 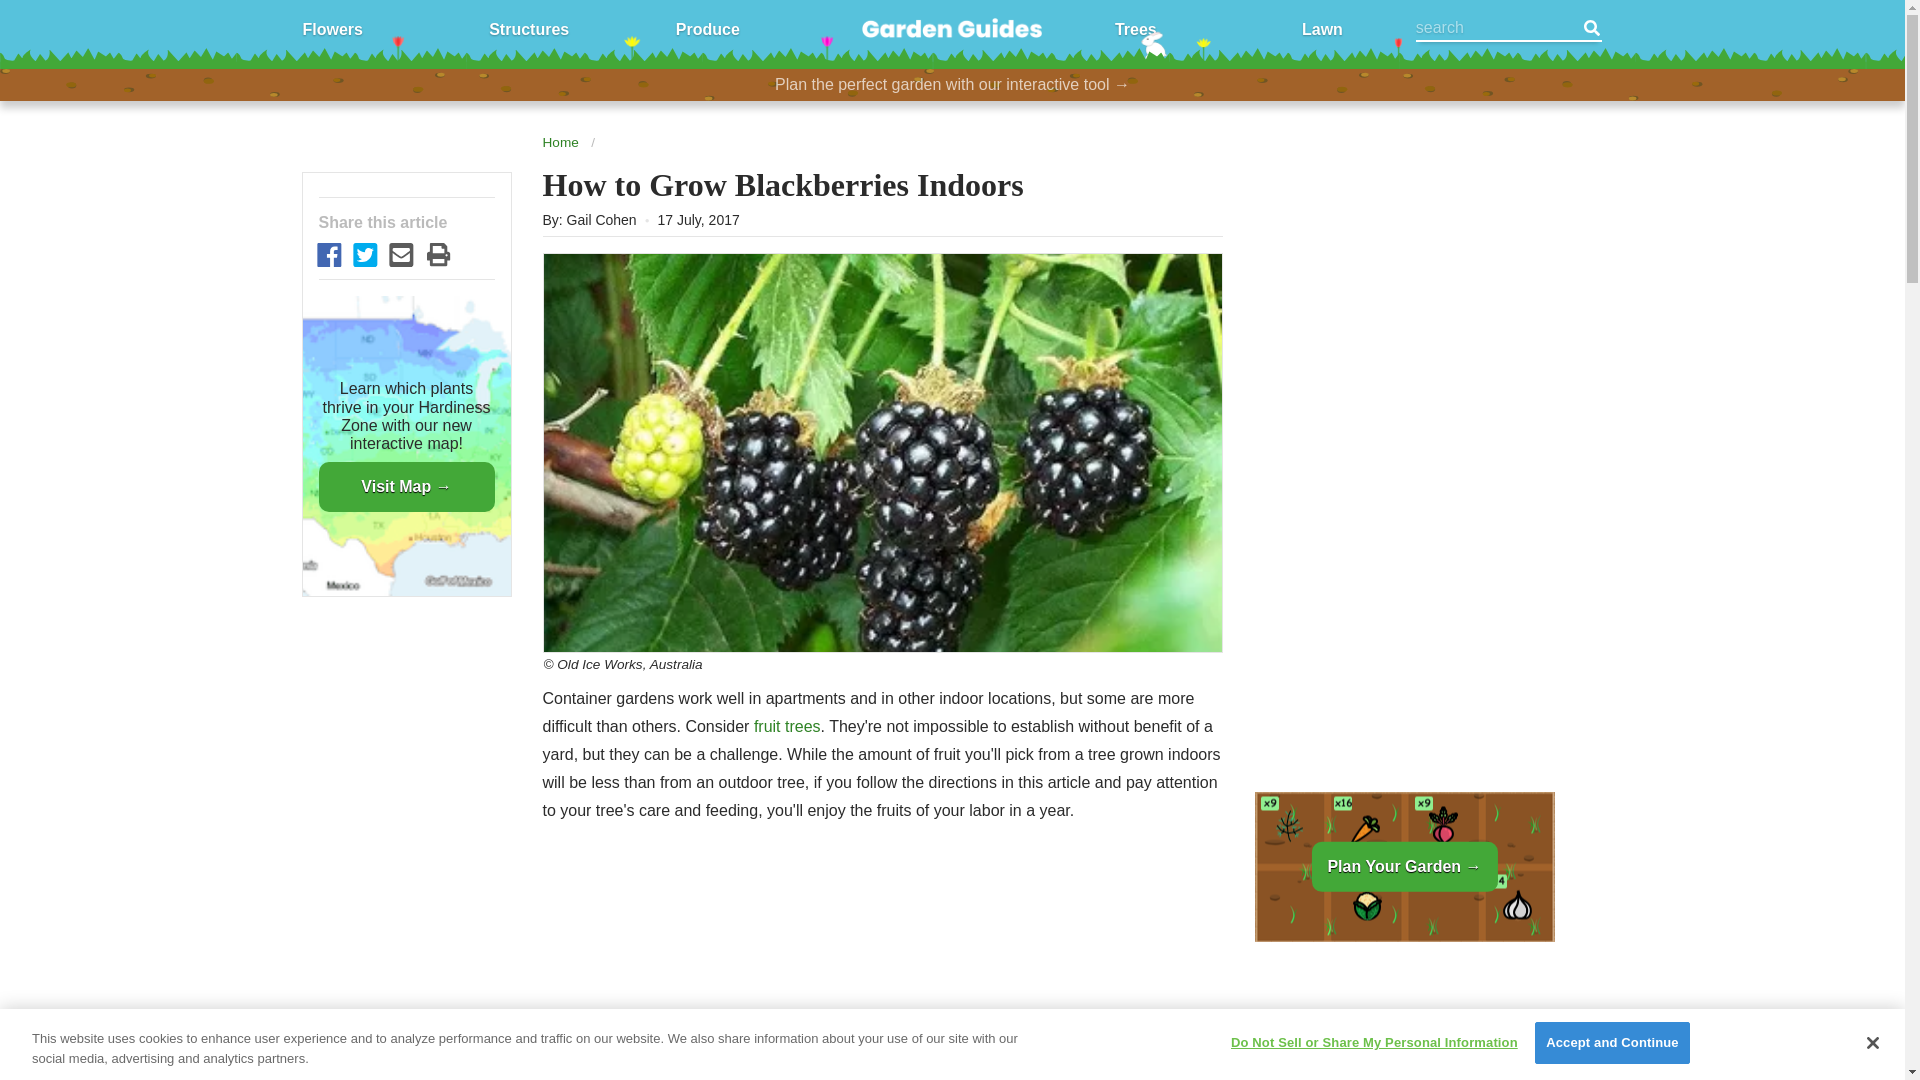 I want to click on 3rd party ad content, so click(x=882, y=968).